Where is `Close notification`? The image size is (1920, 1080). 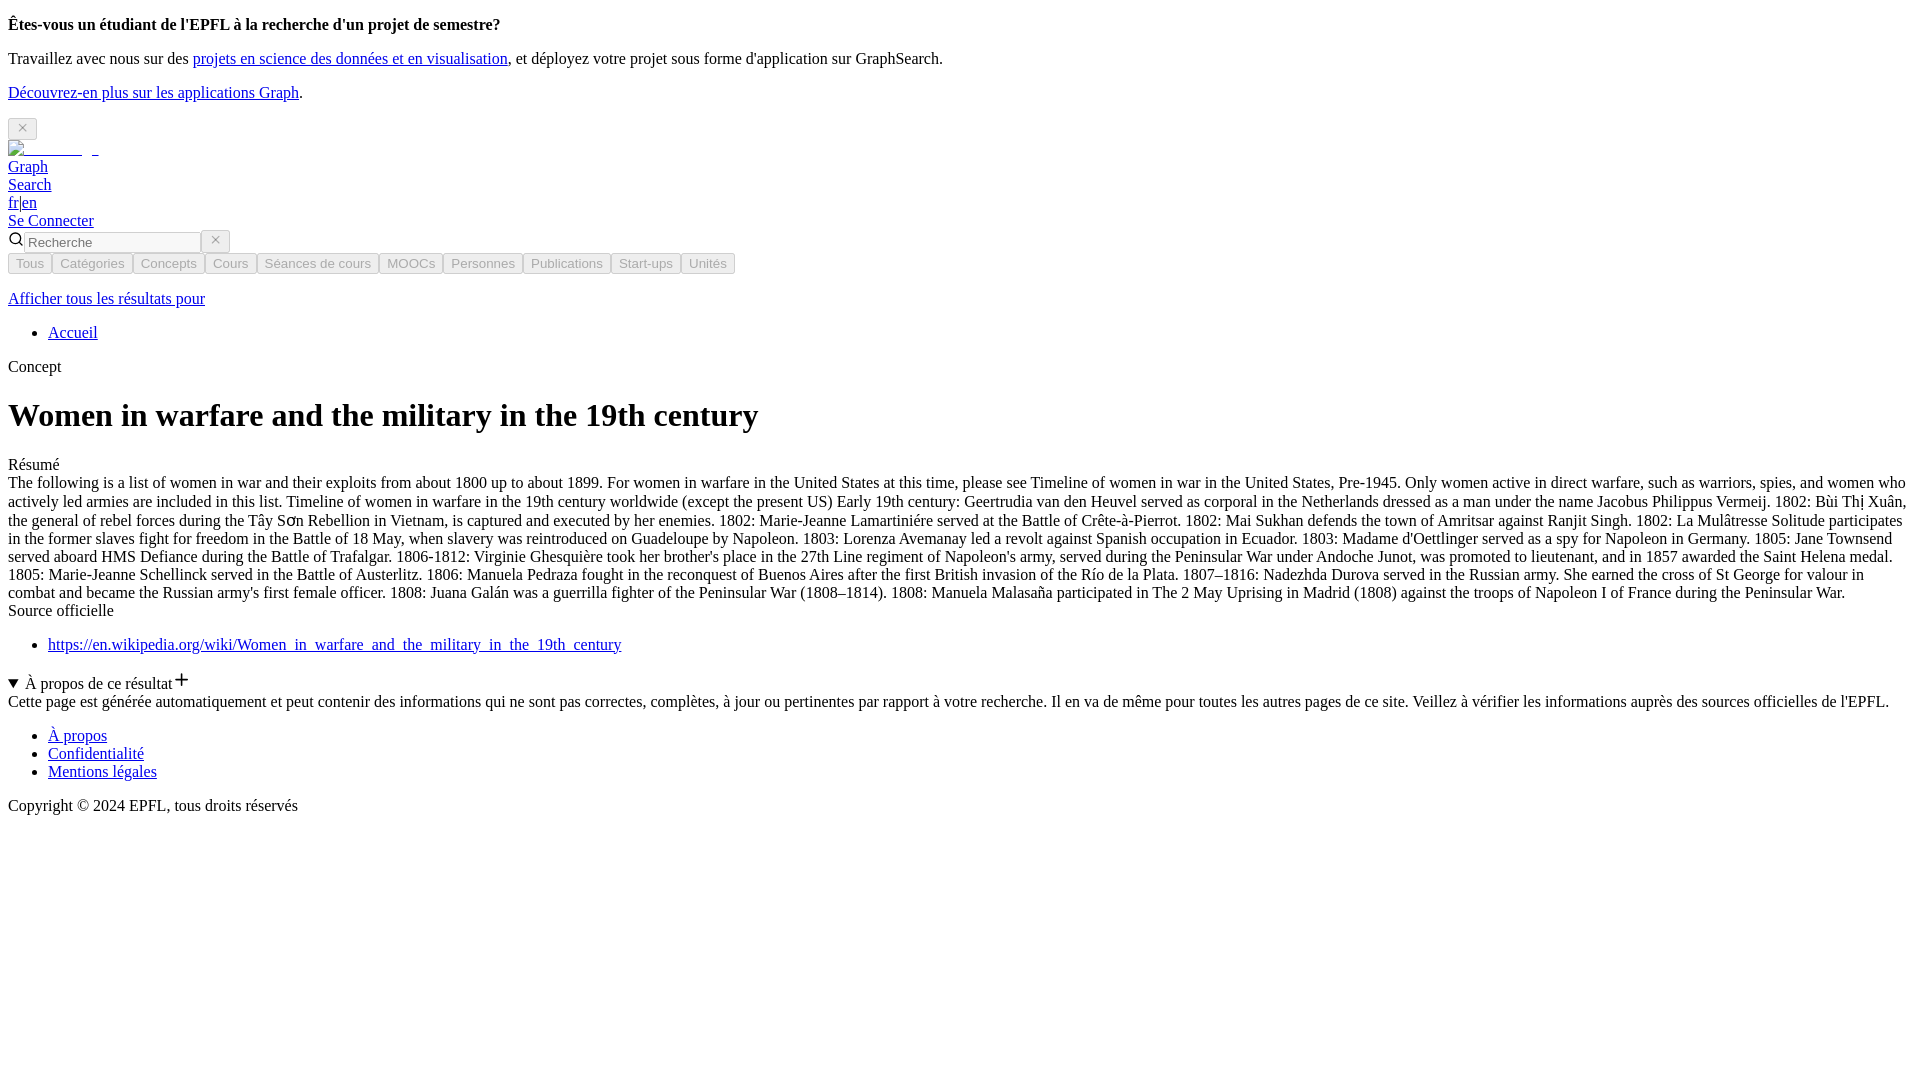 Close notification is located at coordinates (50, 220).